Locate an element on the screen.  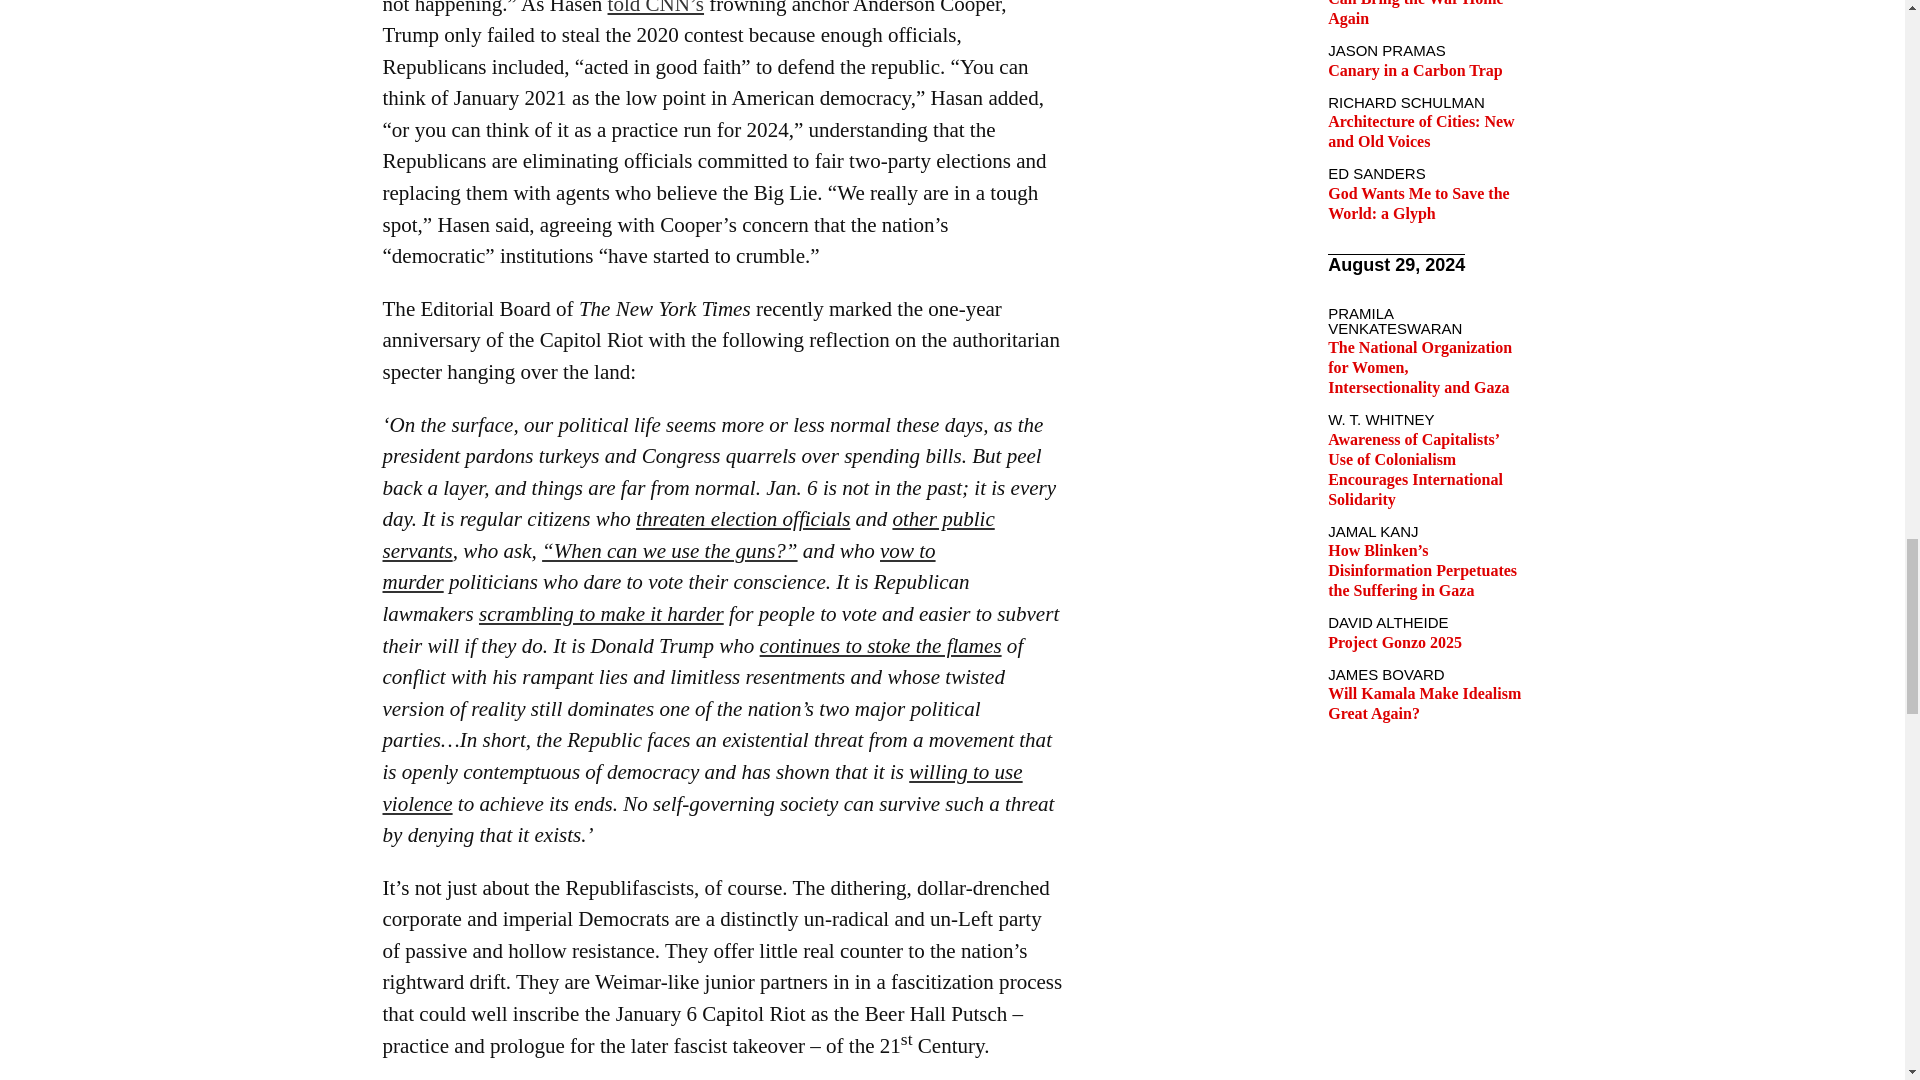
scrambling to make it harder is located at coordinates (600, 614).